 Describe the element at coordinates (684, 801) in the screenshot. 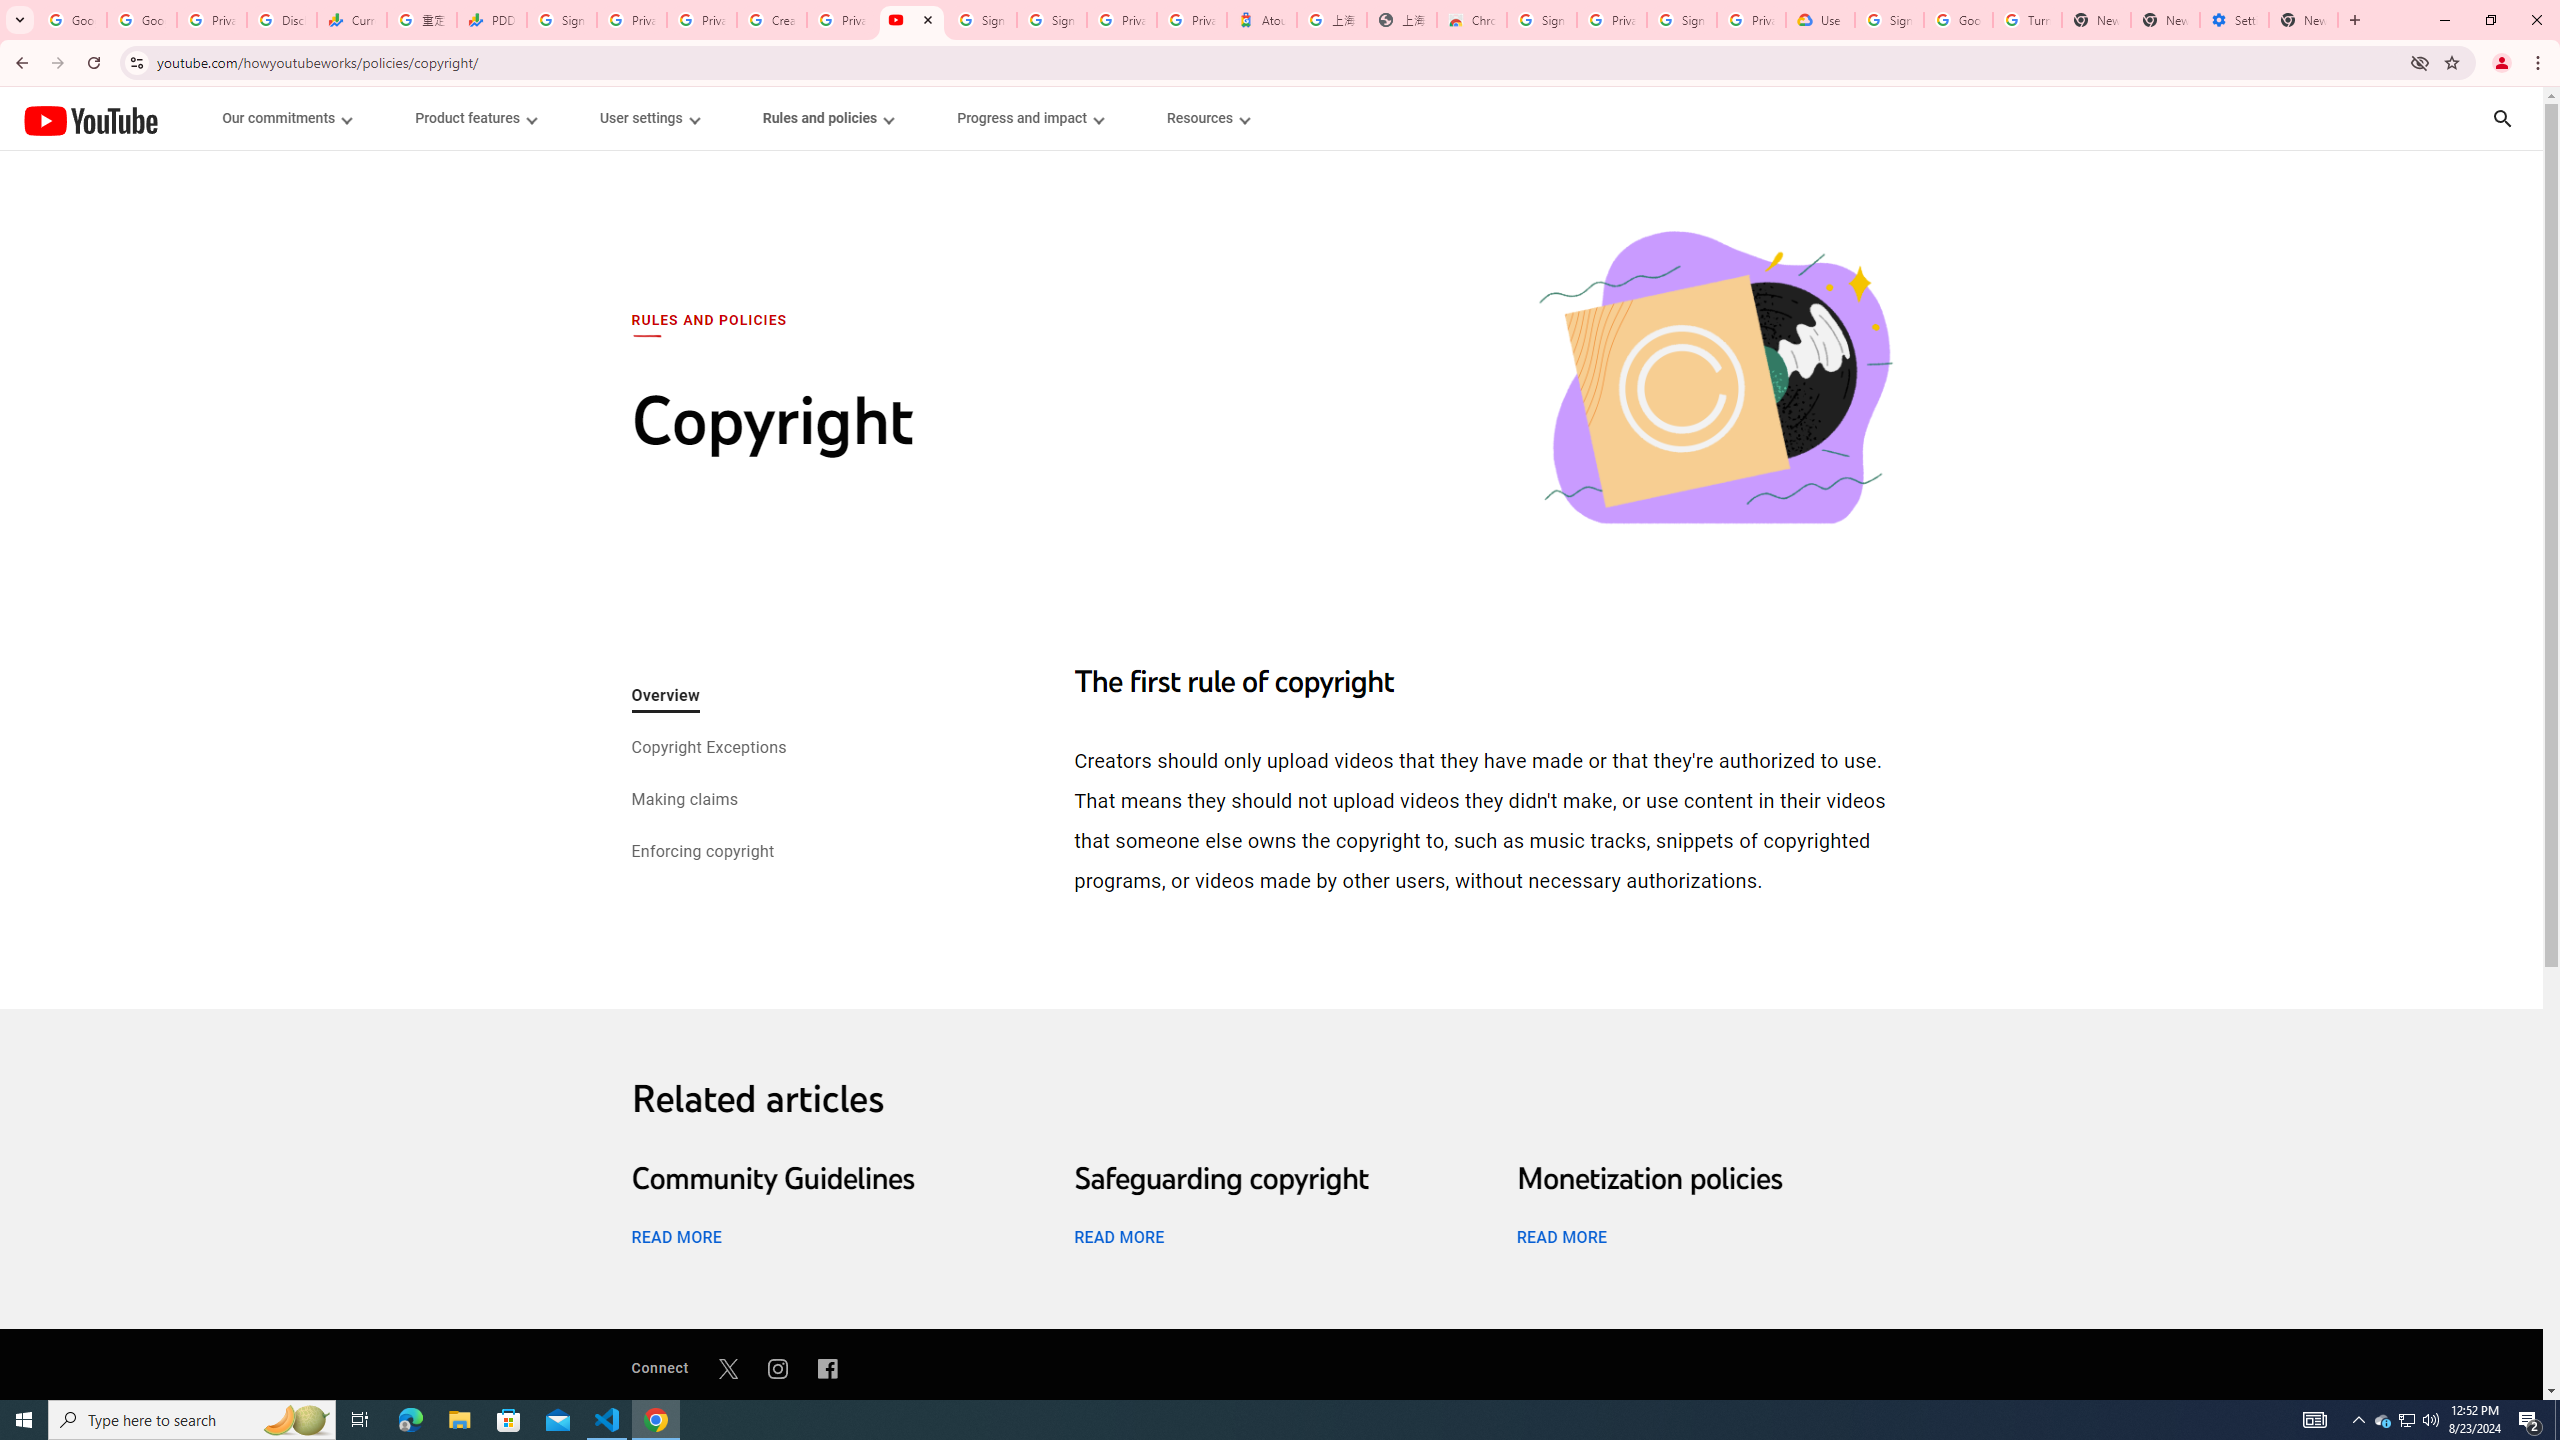

I see `Making claims` at that location.